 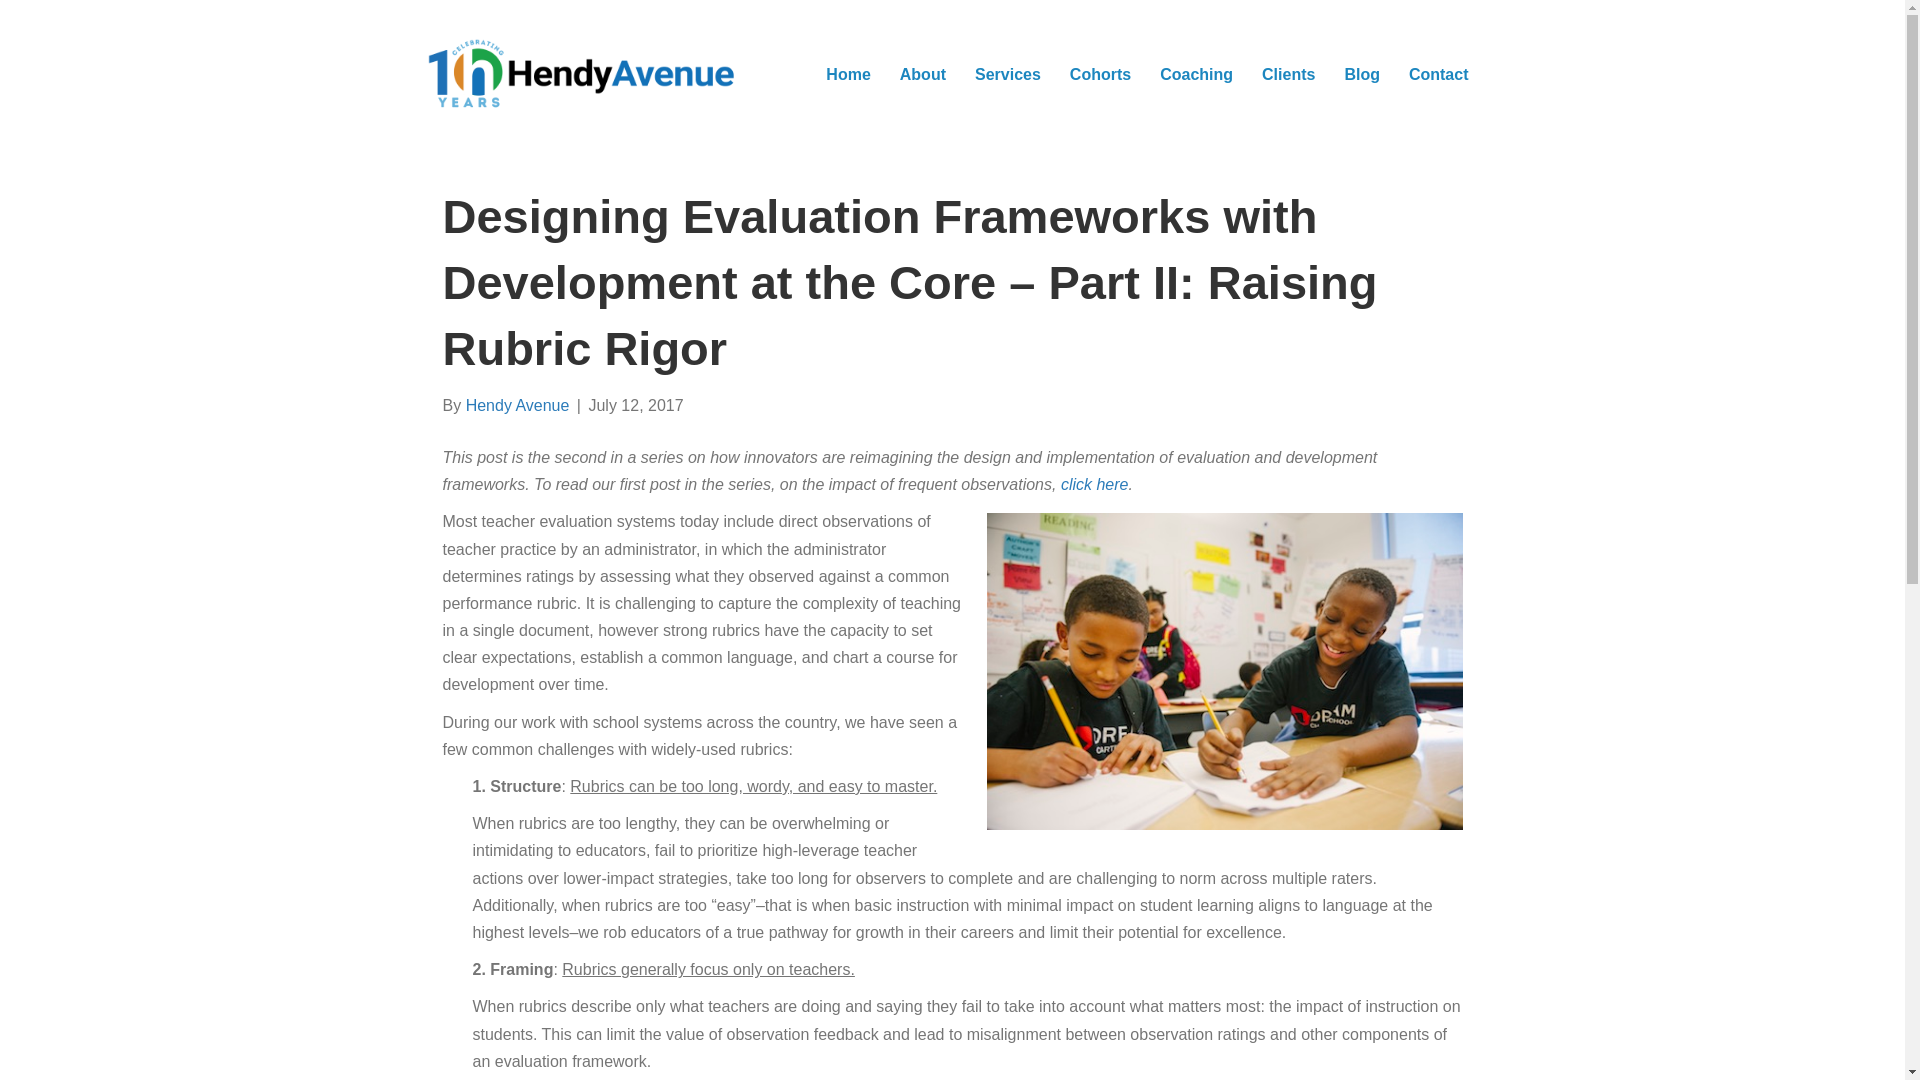 What do you see at coordinates (518, 405) in the screenshot?
I see `Hendy Avenue` at bounding box center [518, 405].